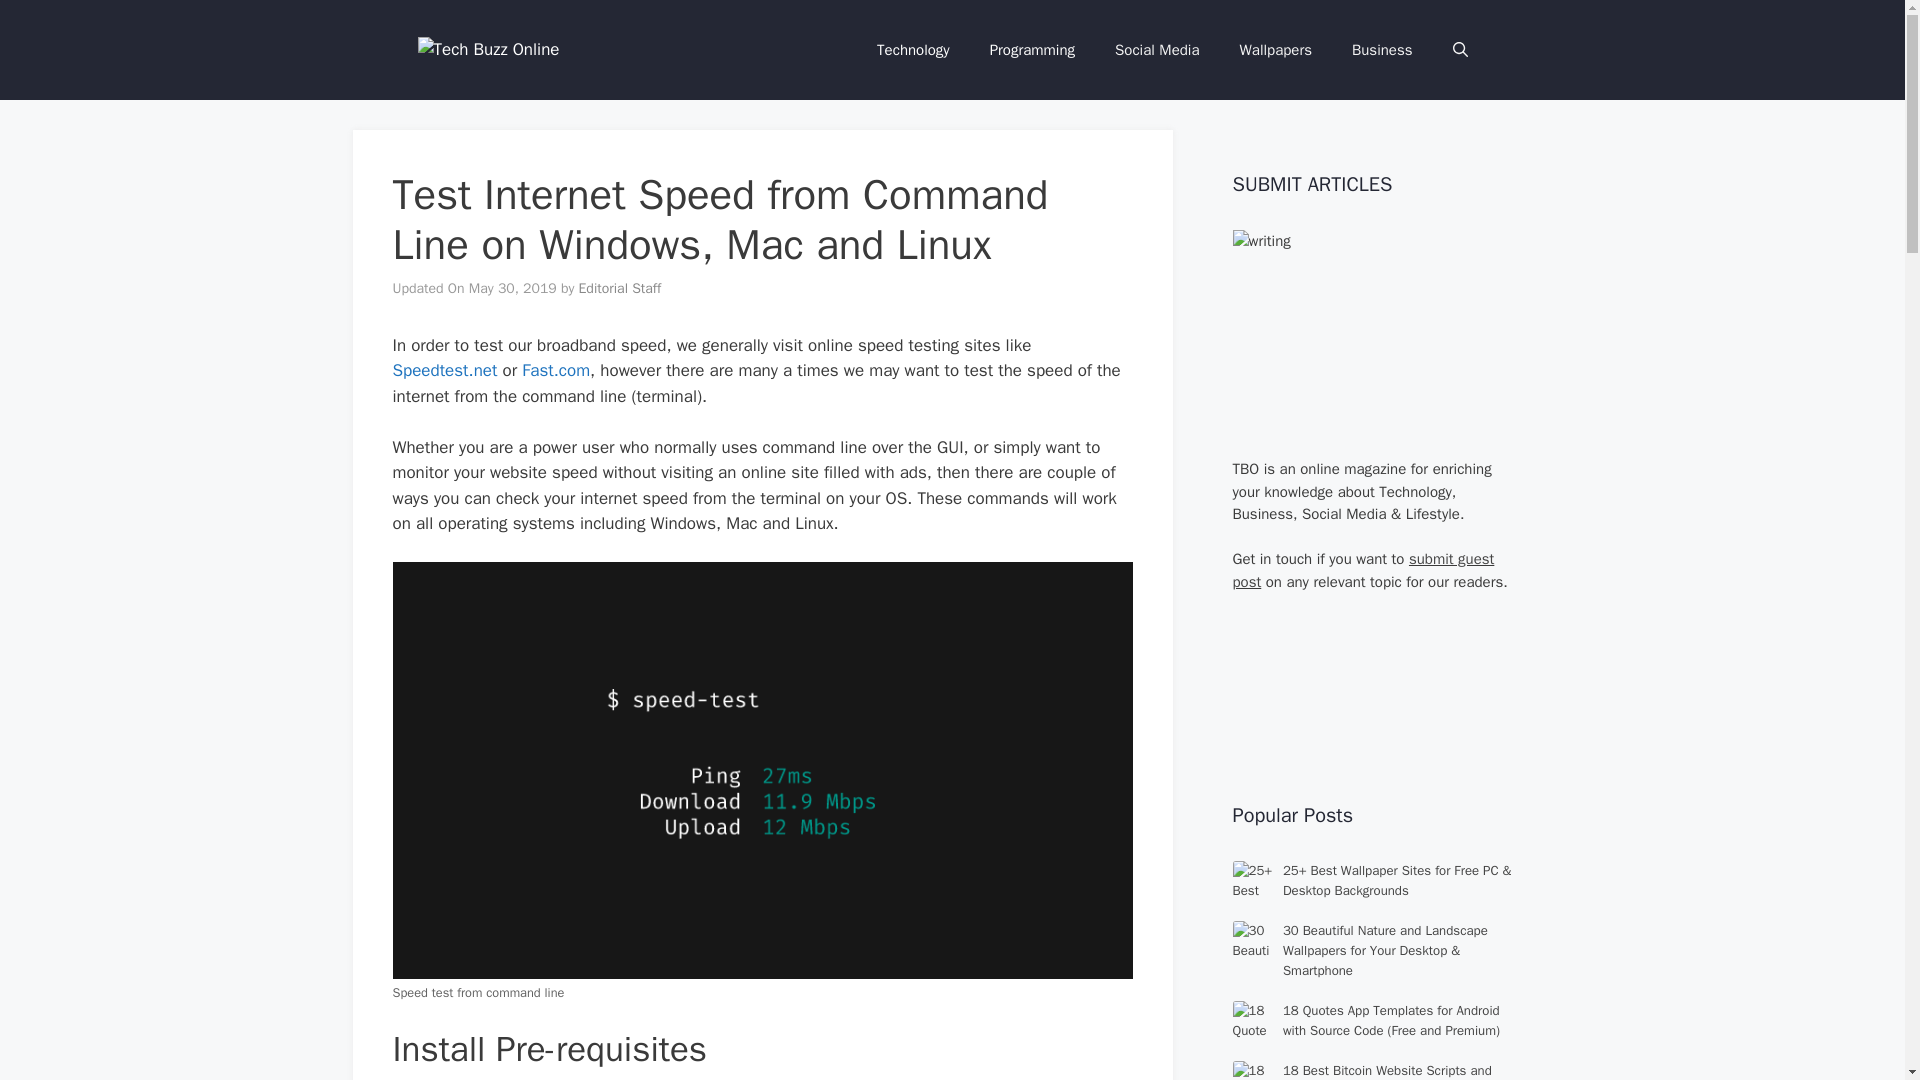  Describe the element at coordinates (1156, 50) in the screenshot. I see `Social Media` at that location.